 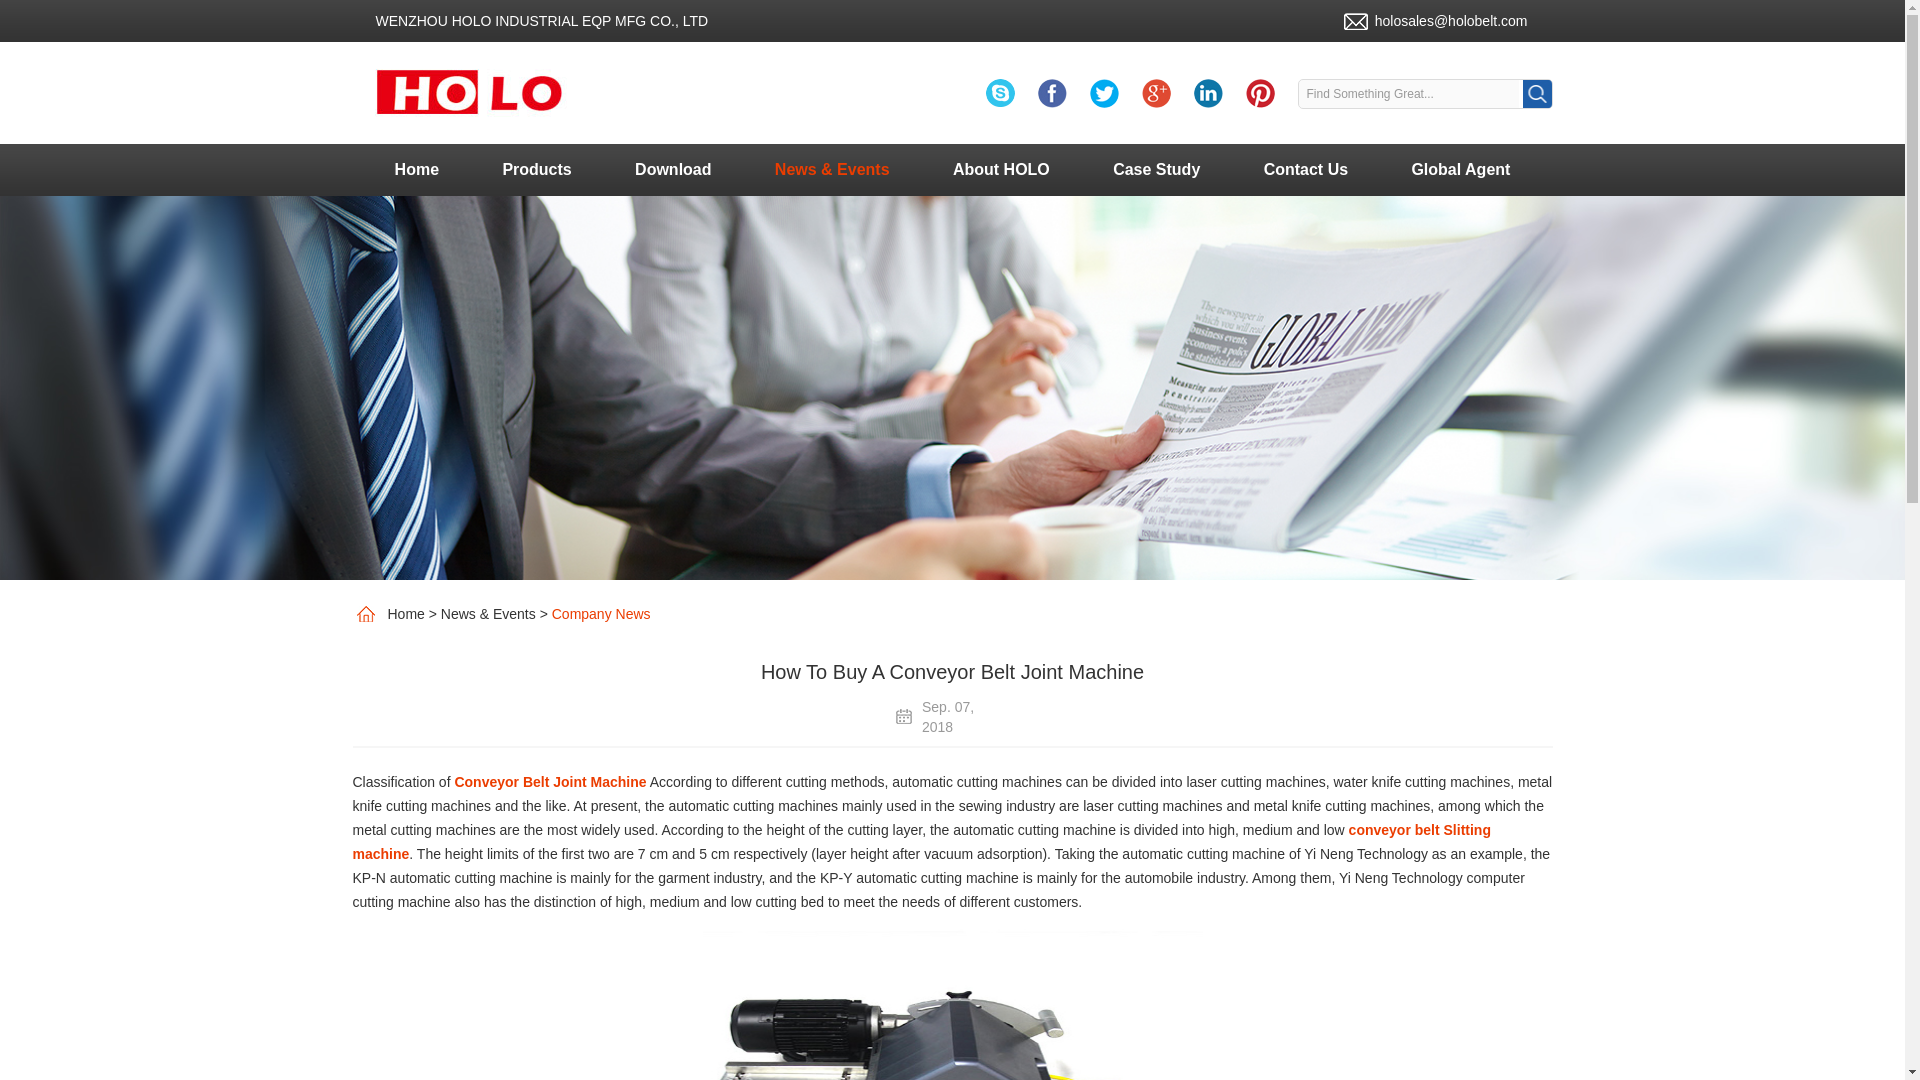 What do you see at coordinates (920, 841) in the screenshot?
I see `conveyor belt Slitting machine` at bounding box center [920, 841].